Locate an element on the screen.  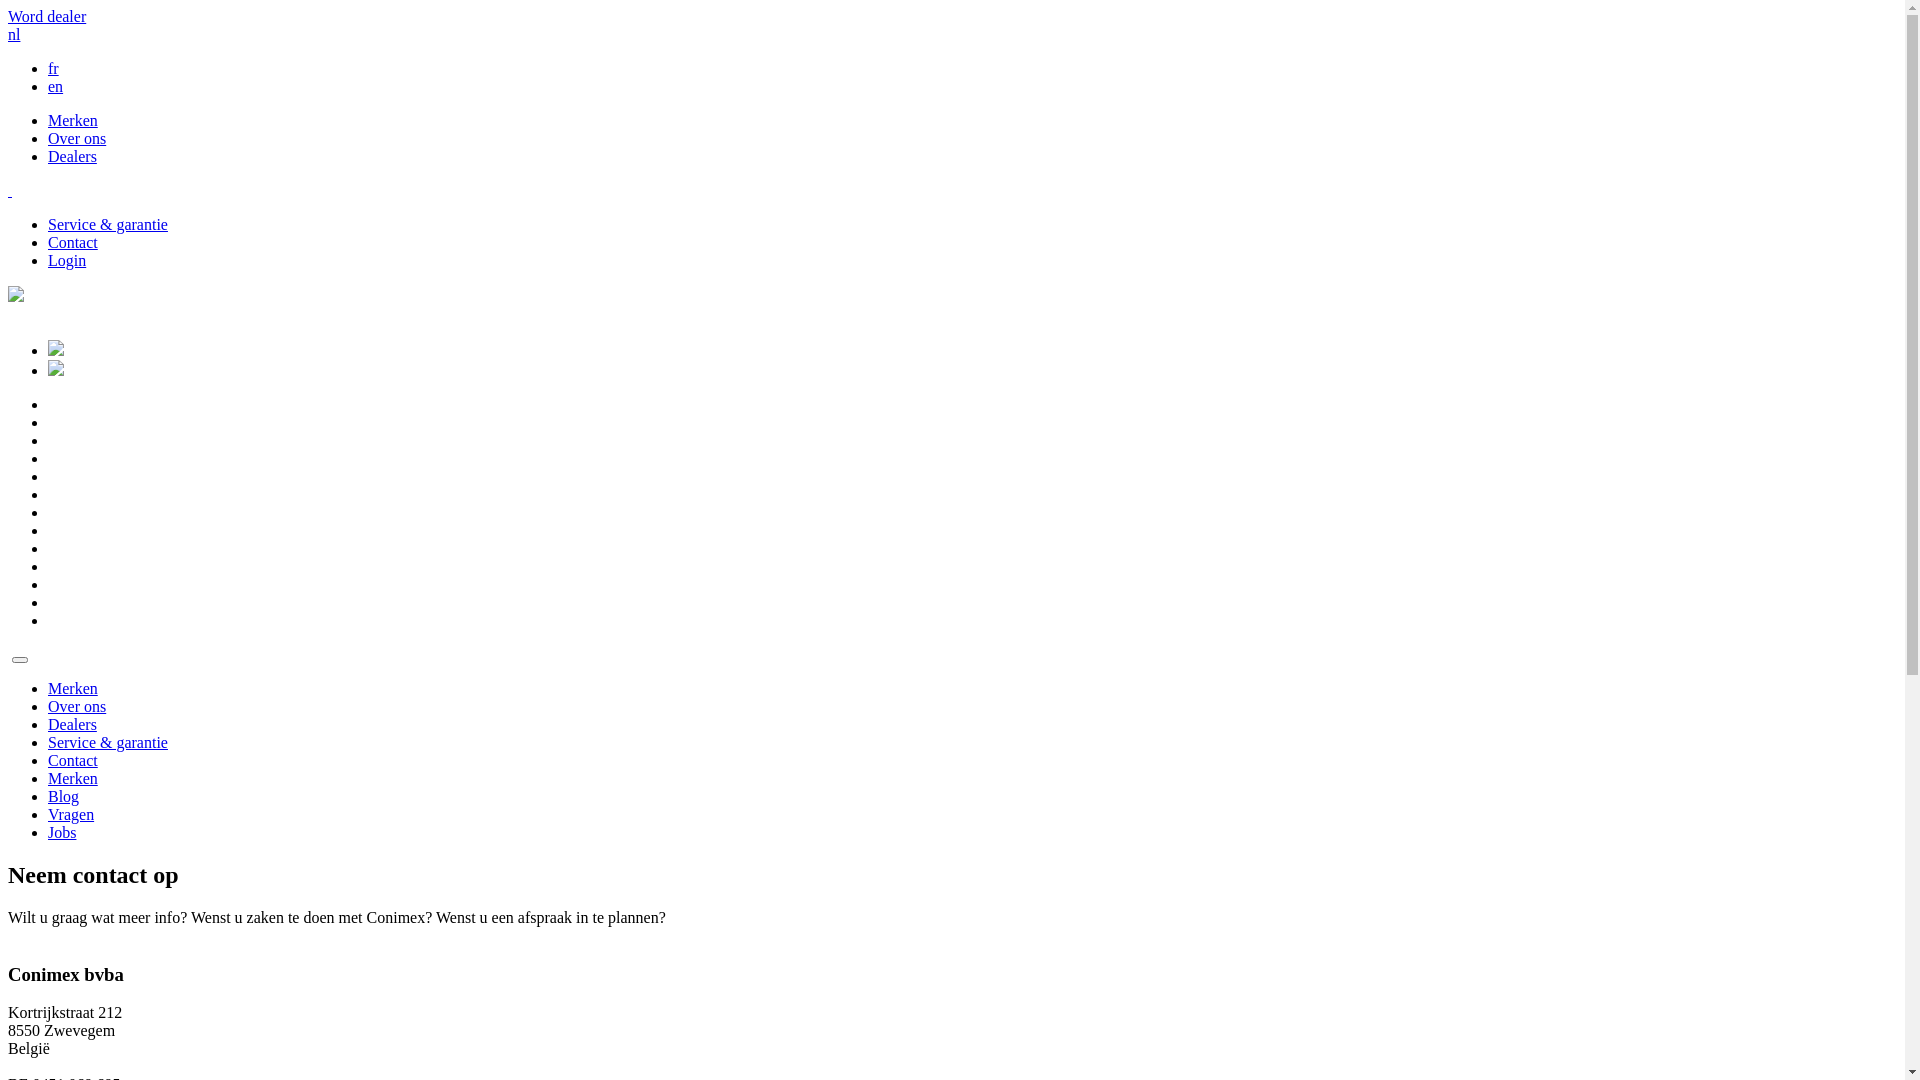
nl is located at coordinates (14, 34).